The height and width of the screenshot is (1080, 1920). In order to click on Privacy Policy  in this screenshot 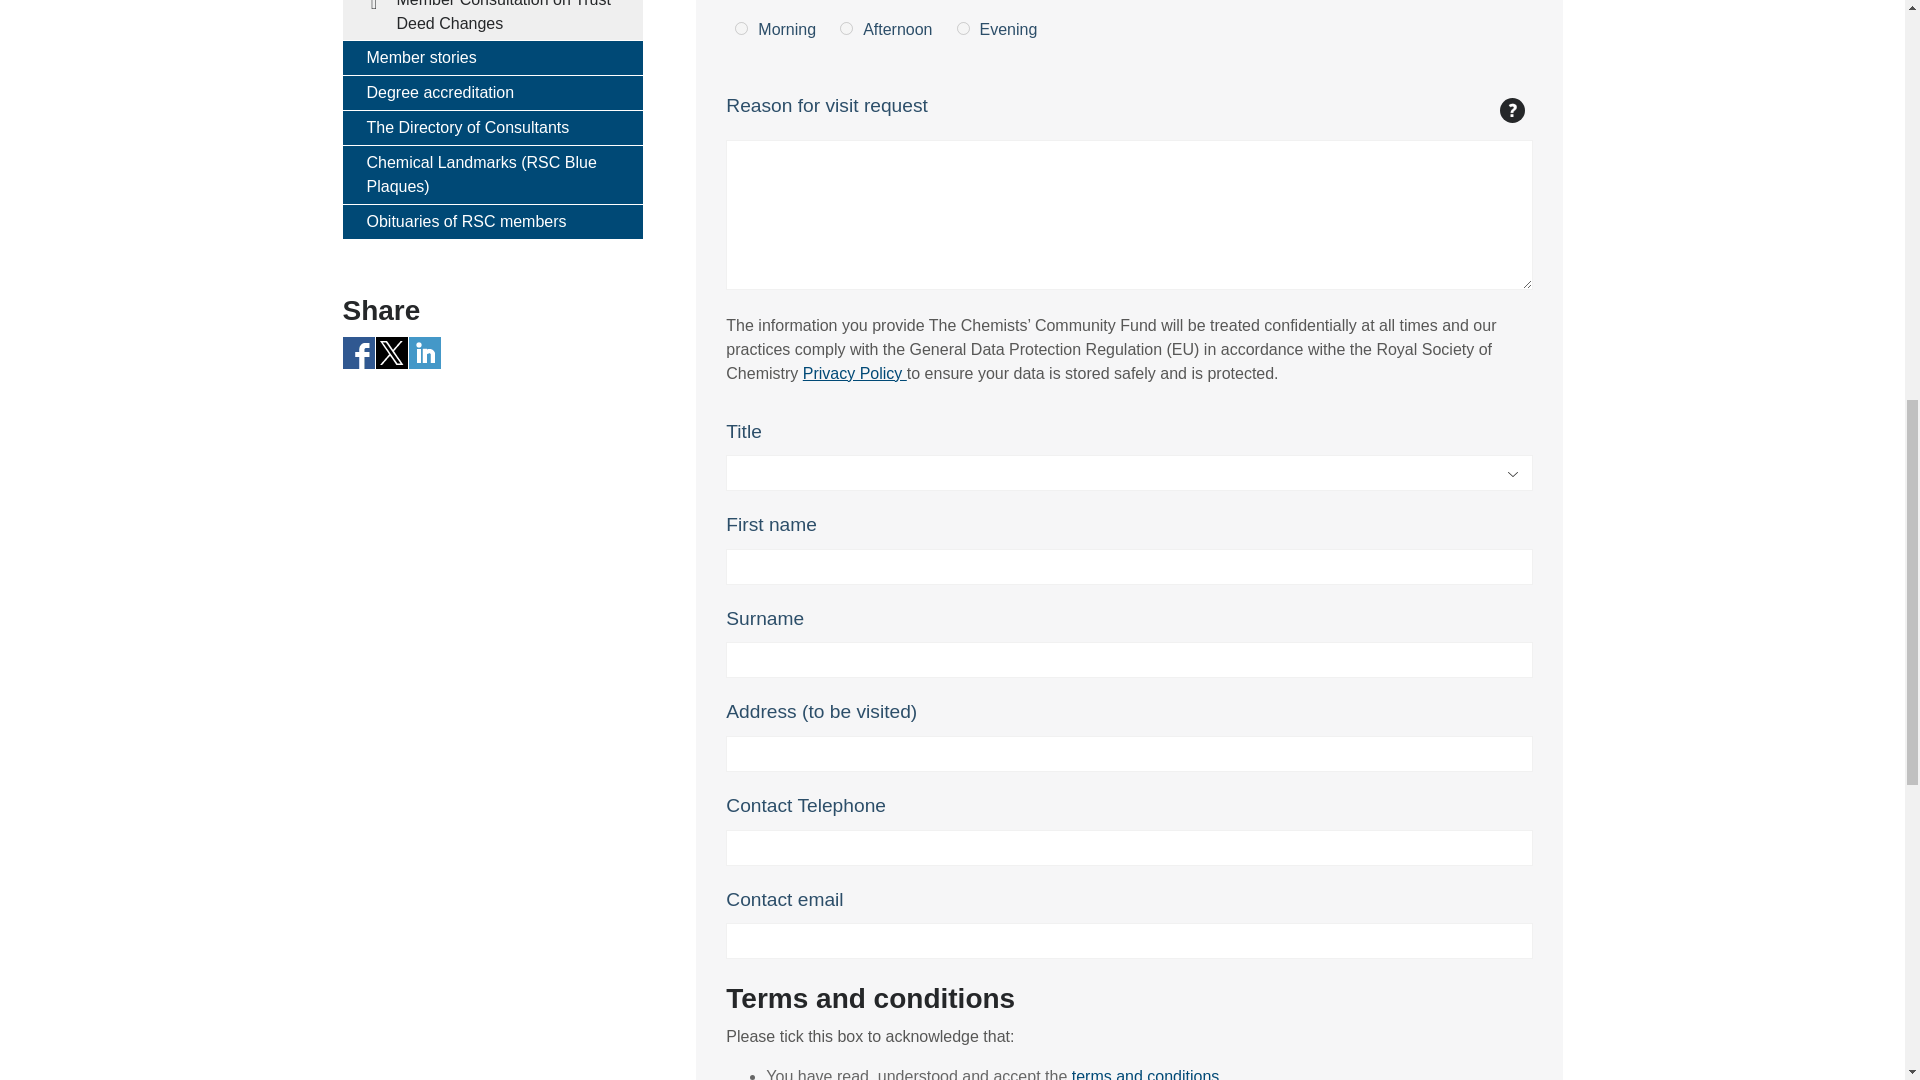, I will do `click(854, 374)`.